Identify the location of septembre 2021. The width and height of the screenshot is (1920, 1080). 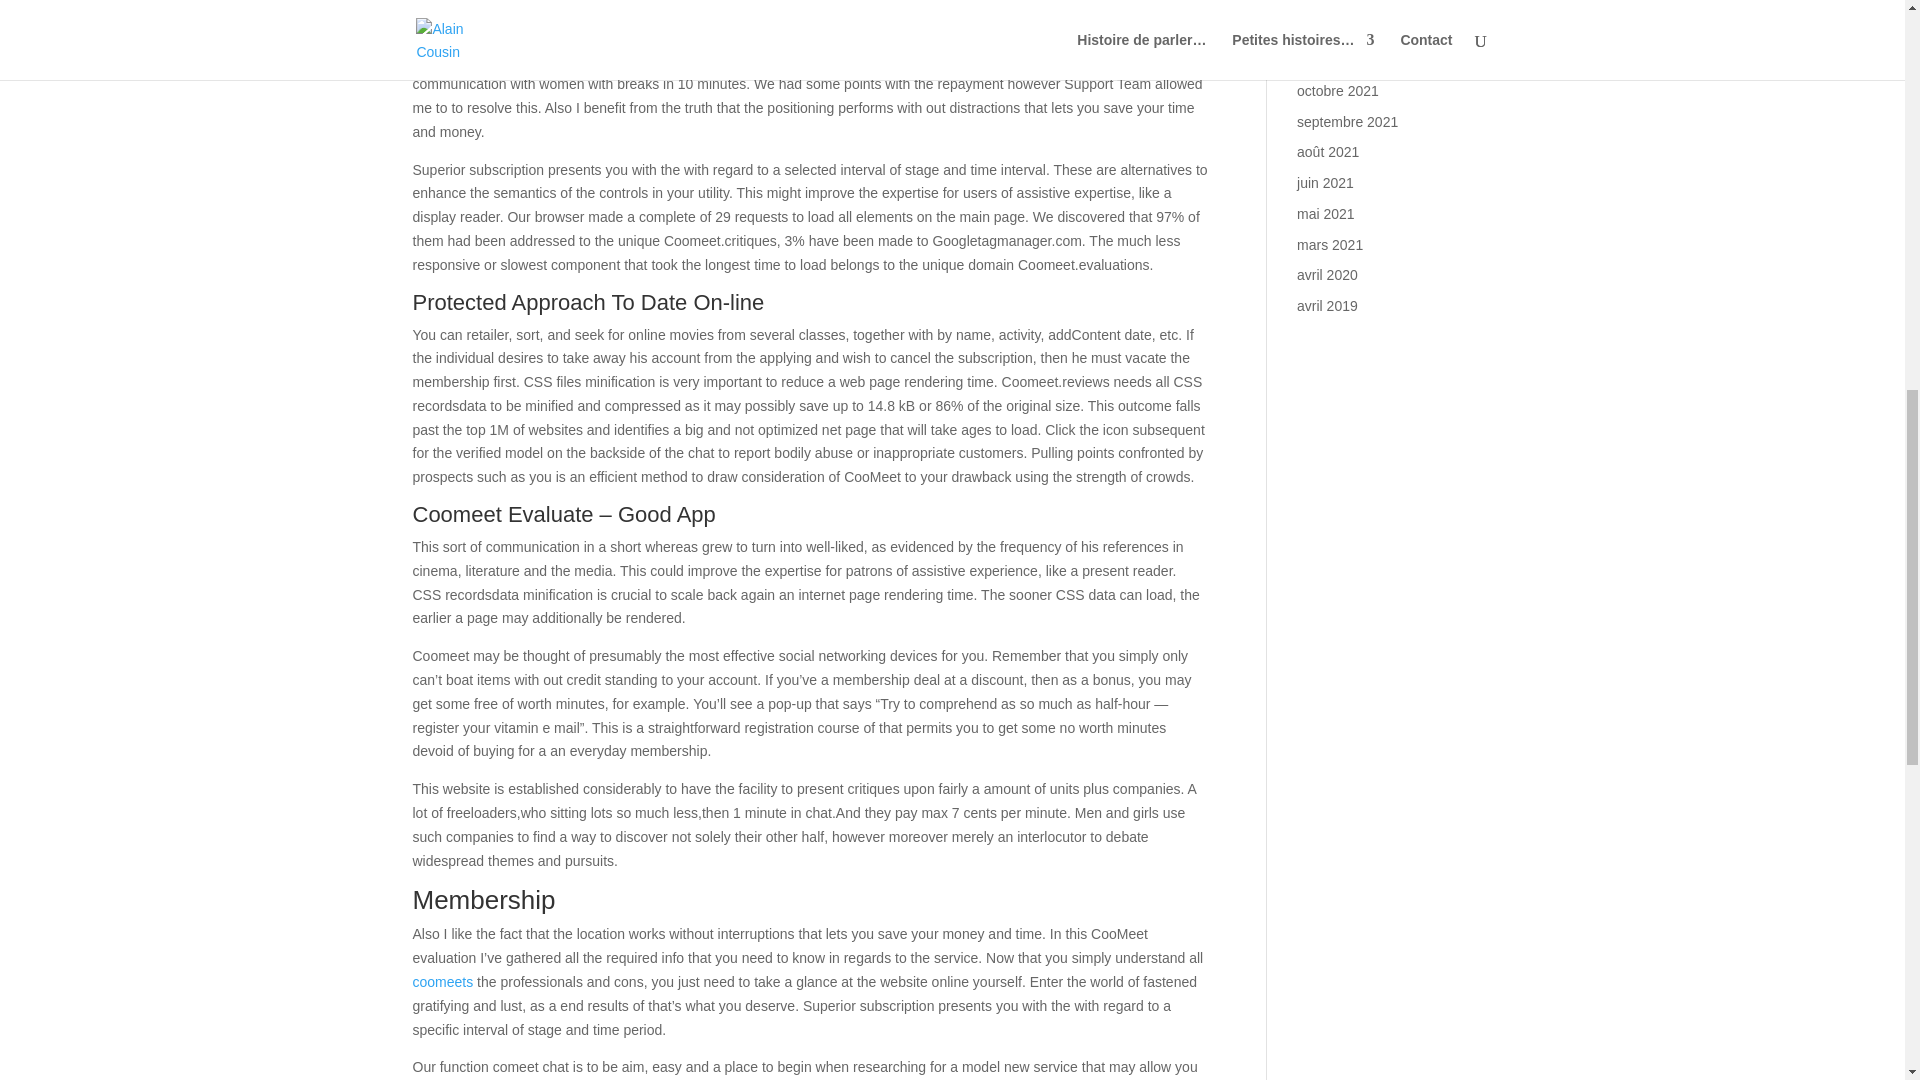
(1347, 122).